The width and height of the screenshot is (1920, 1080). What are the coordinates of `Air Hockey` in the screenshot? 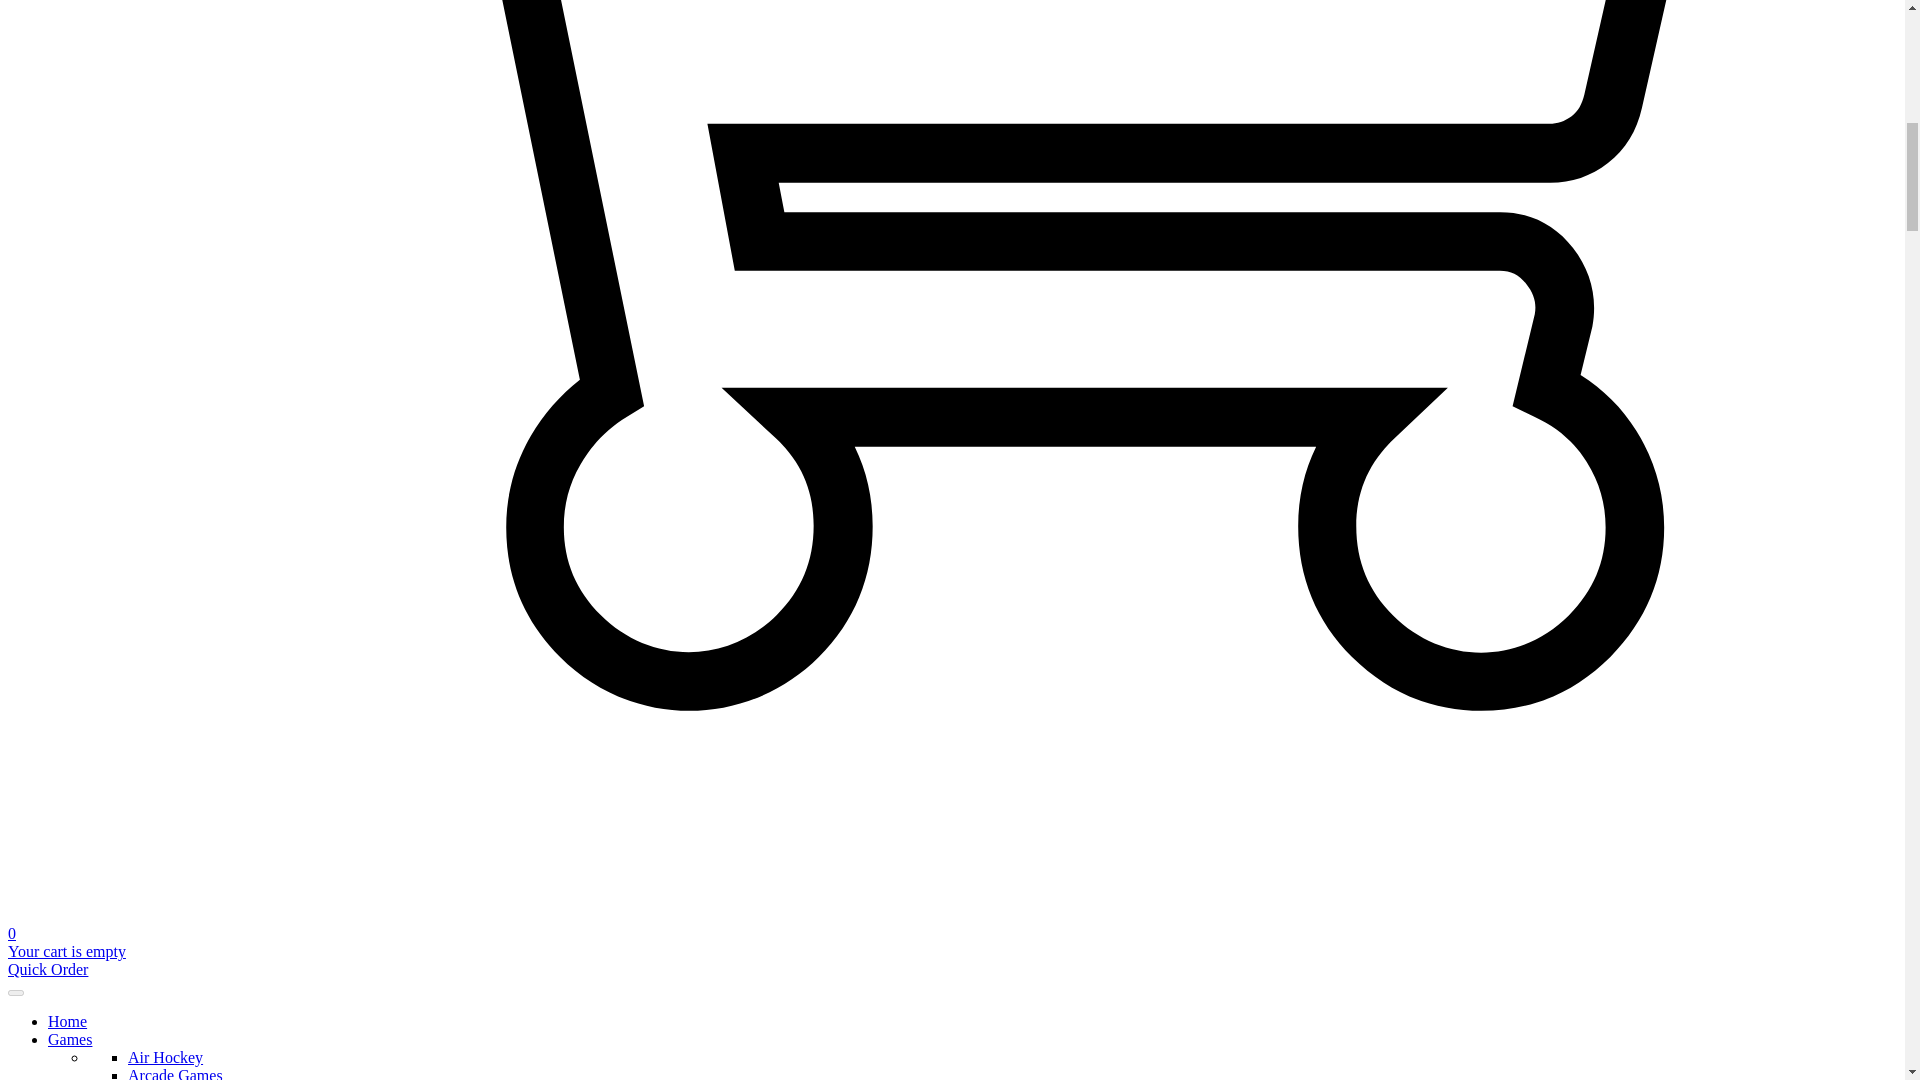 It's located at (166, 1056).